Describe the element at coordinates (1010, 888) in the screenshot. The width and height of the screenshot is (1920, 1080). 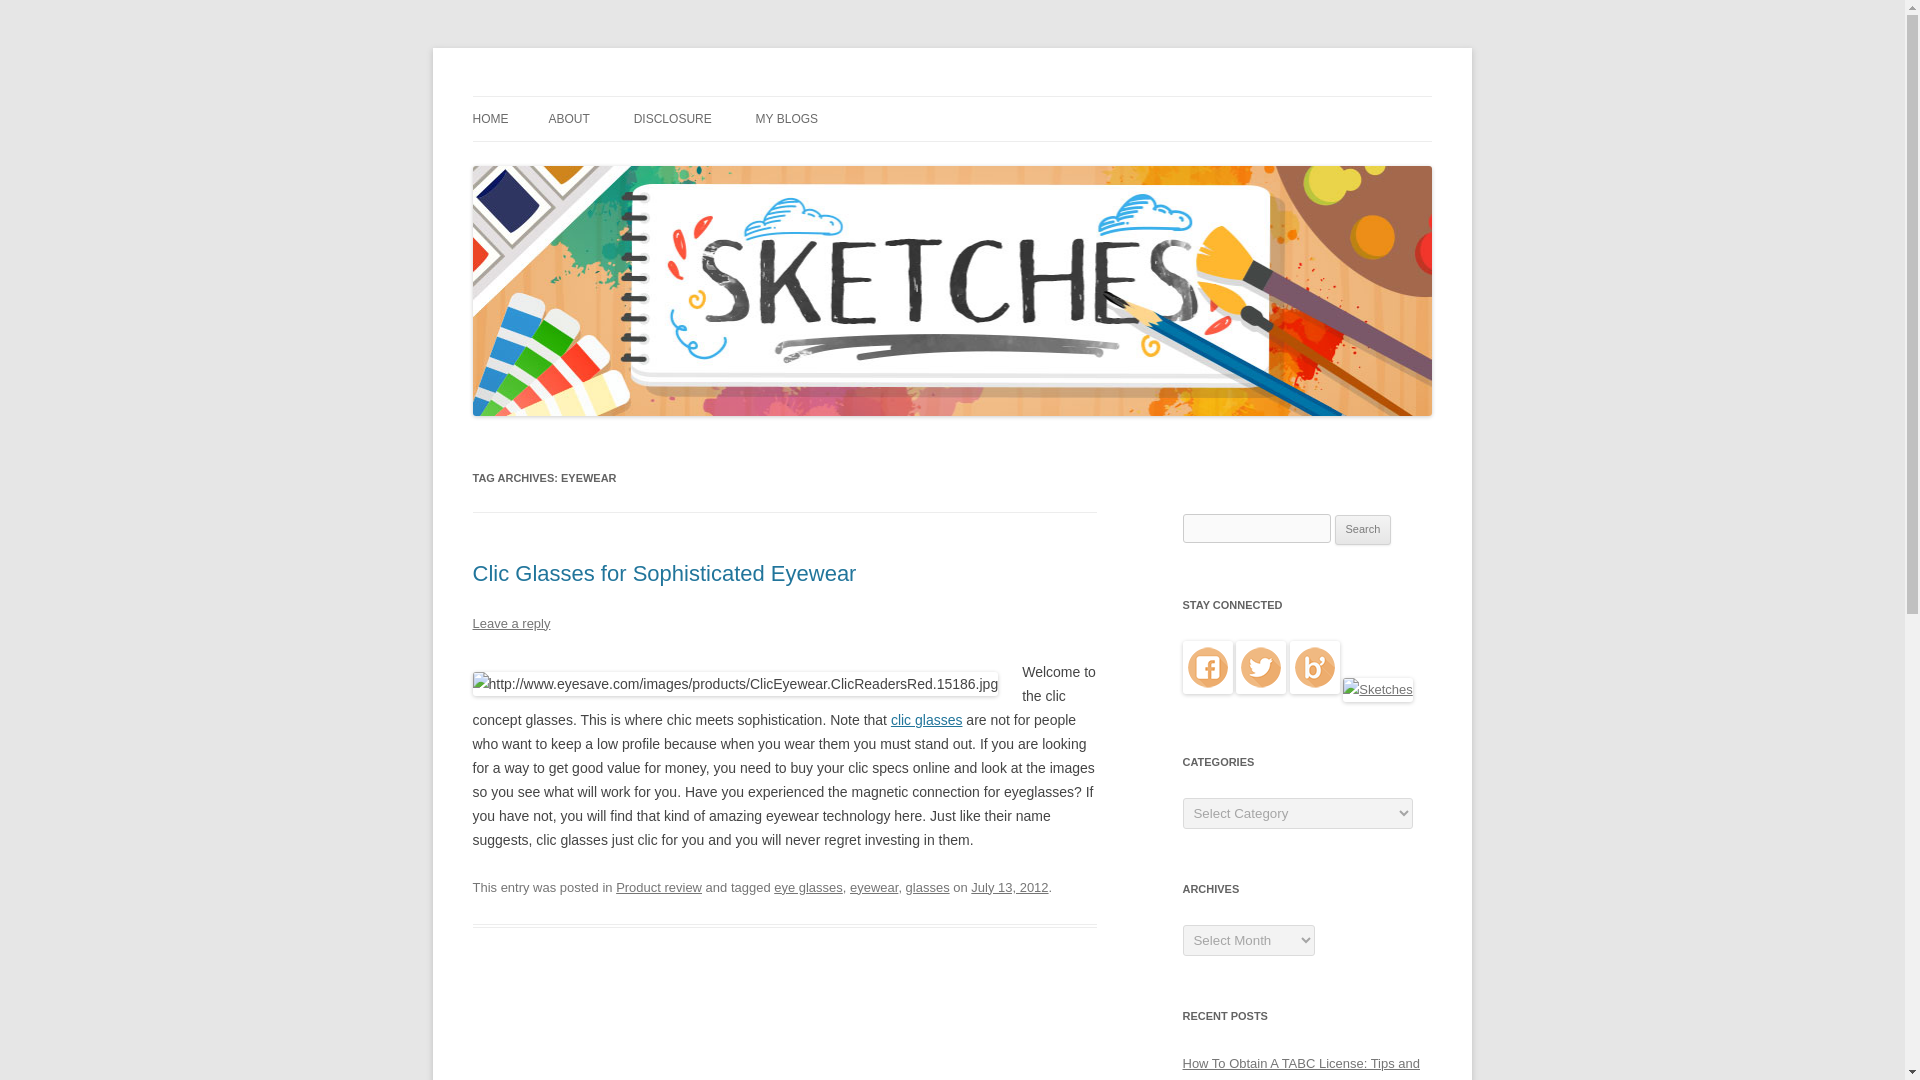
I see `1:31 pm` at that location.